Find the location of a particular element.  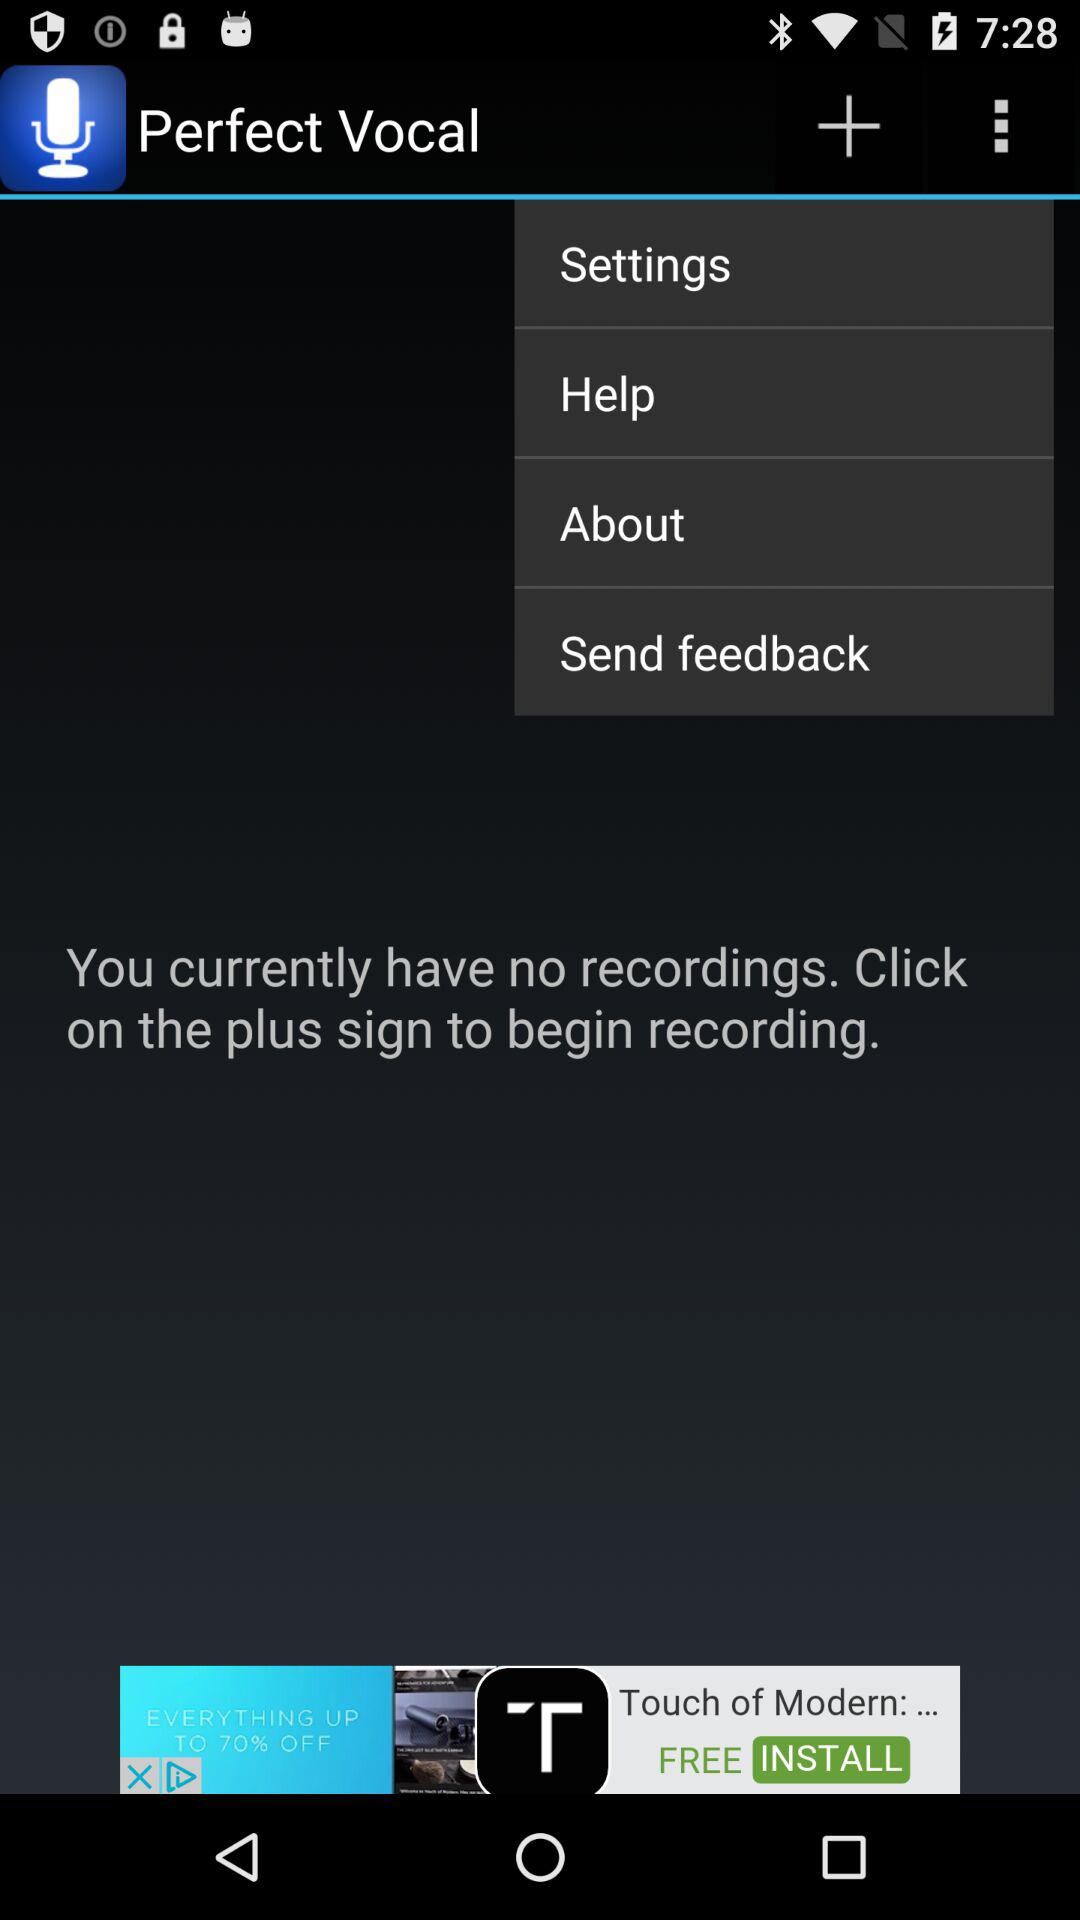

menu page is located at coordinates (1000, 128).